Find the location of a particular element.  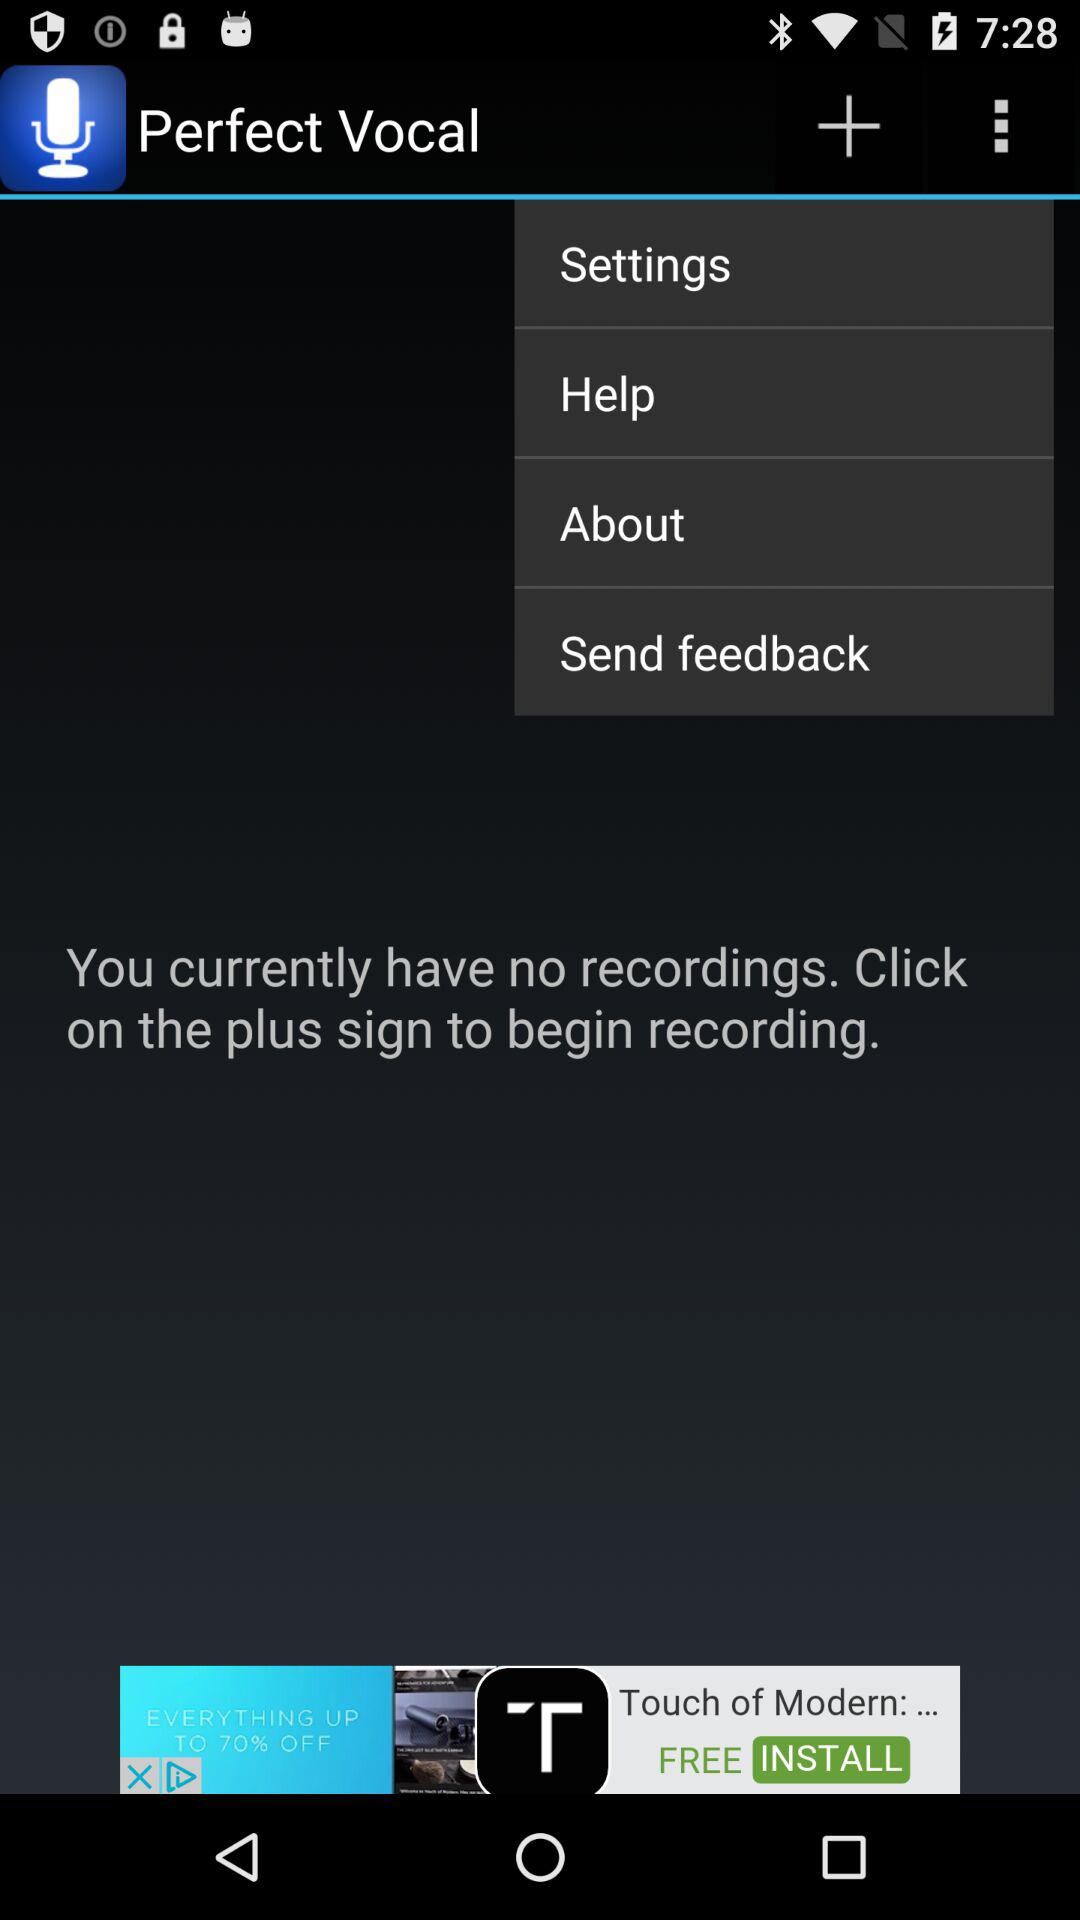

menu page is located at coordinates (1000, 128).